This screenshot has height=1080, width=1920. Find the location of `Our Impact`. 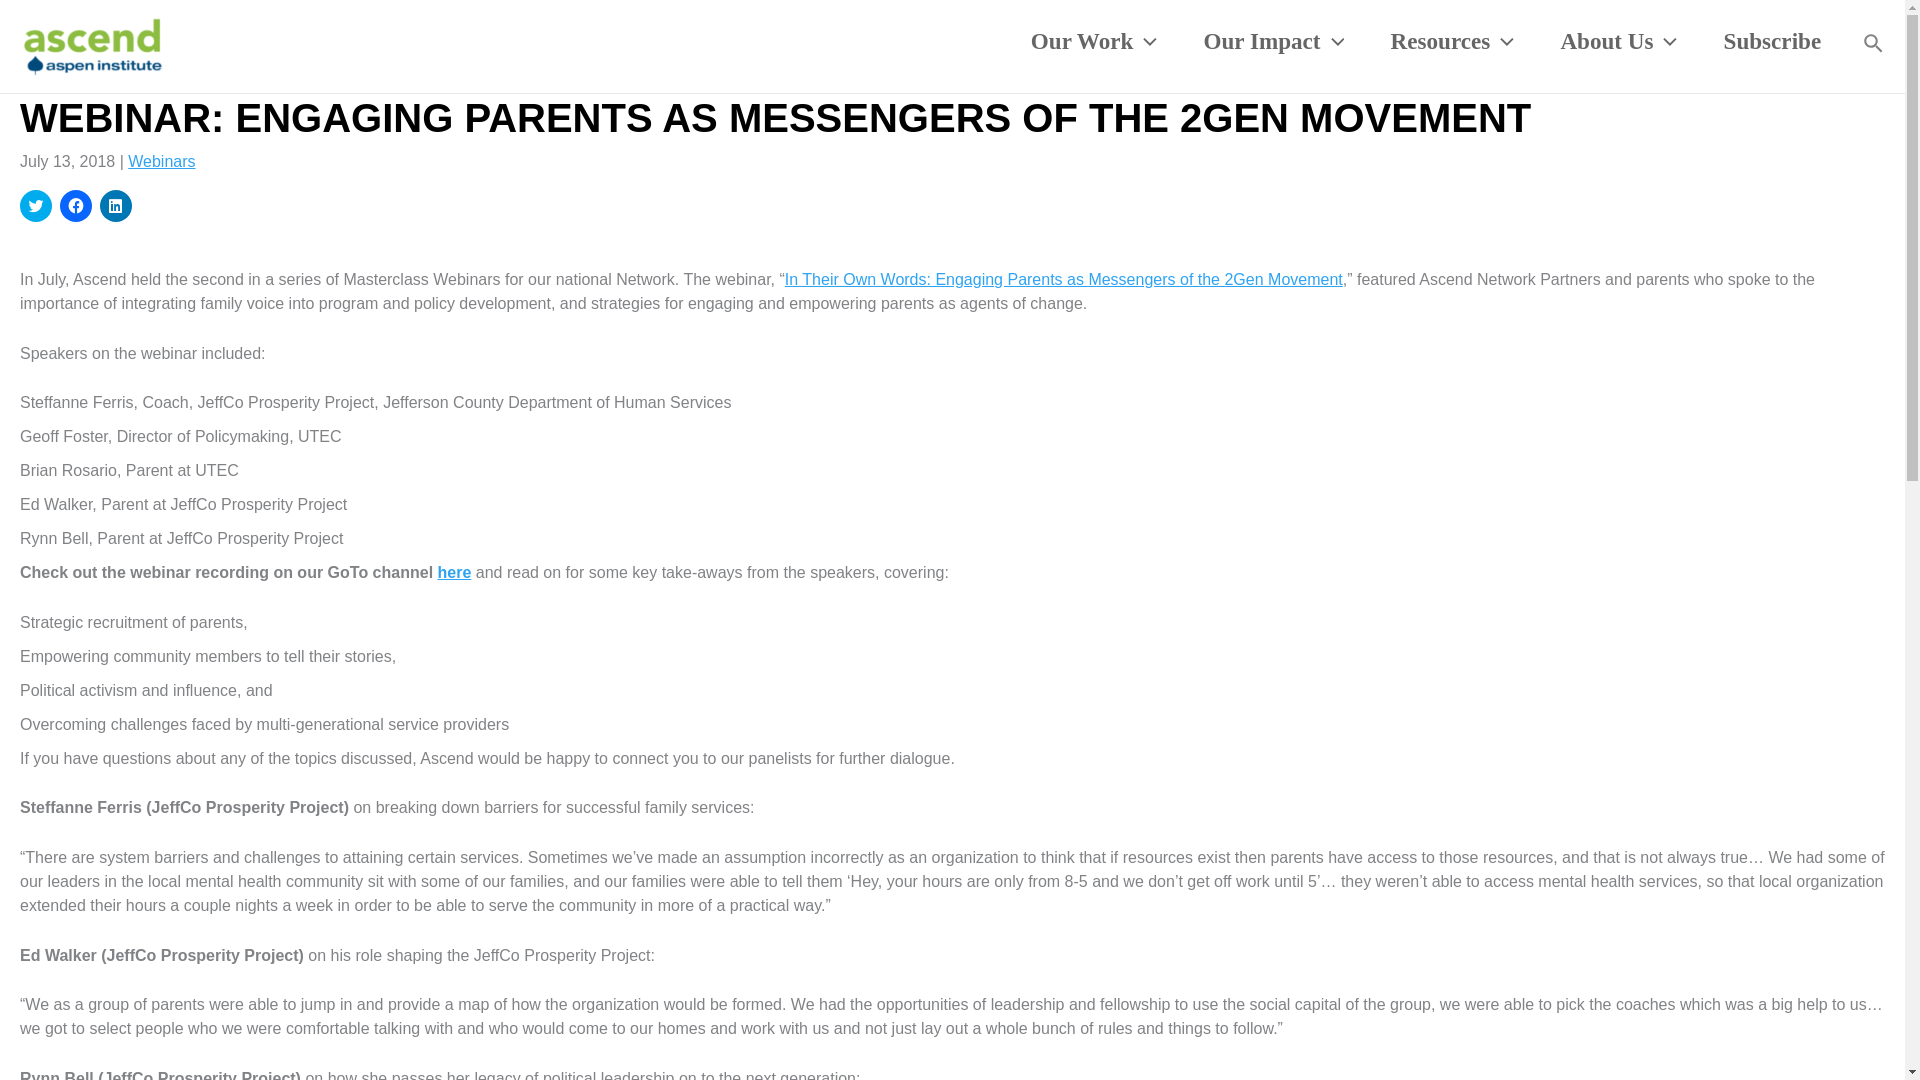

Our Impact is located at coordinates (1274, 41).